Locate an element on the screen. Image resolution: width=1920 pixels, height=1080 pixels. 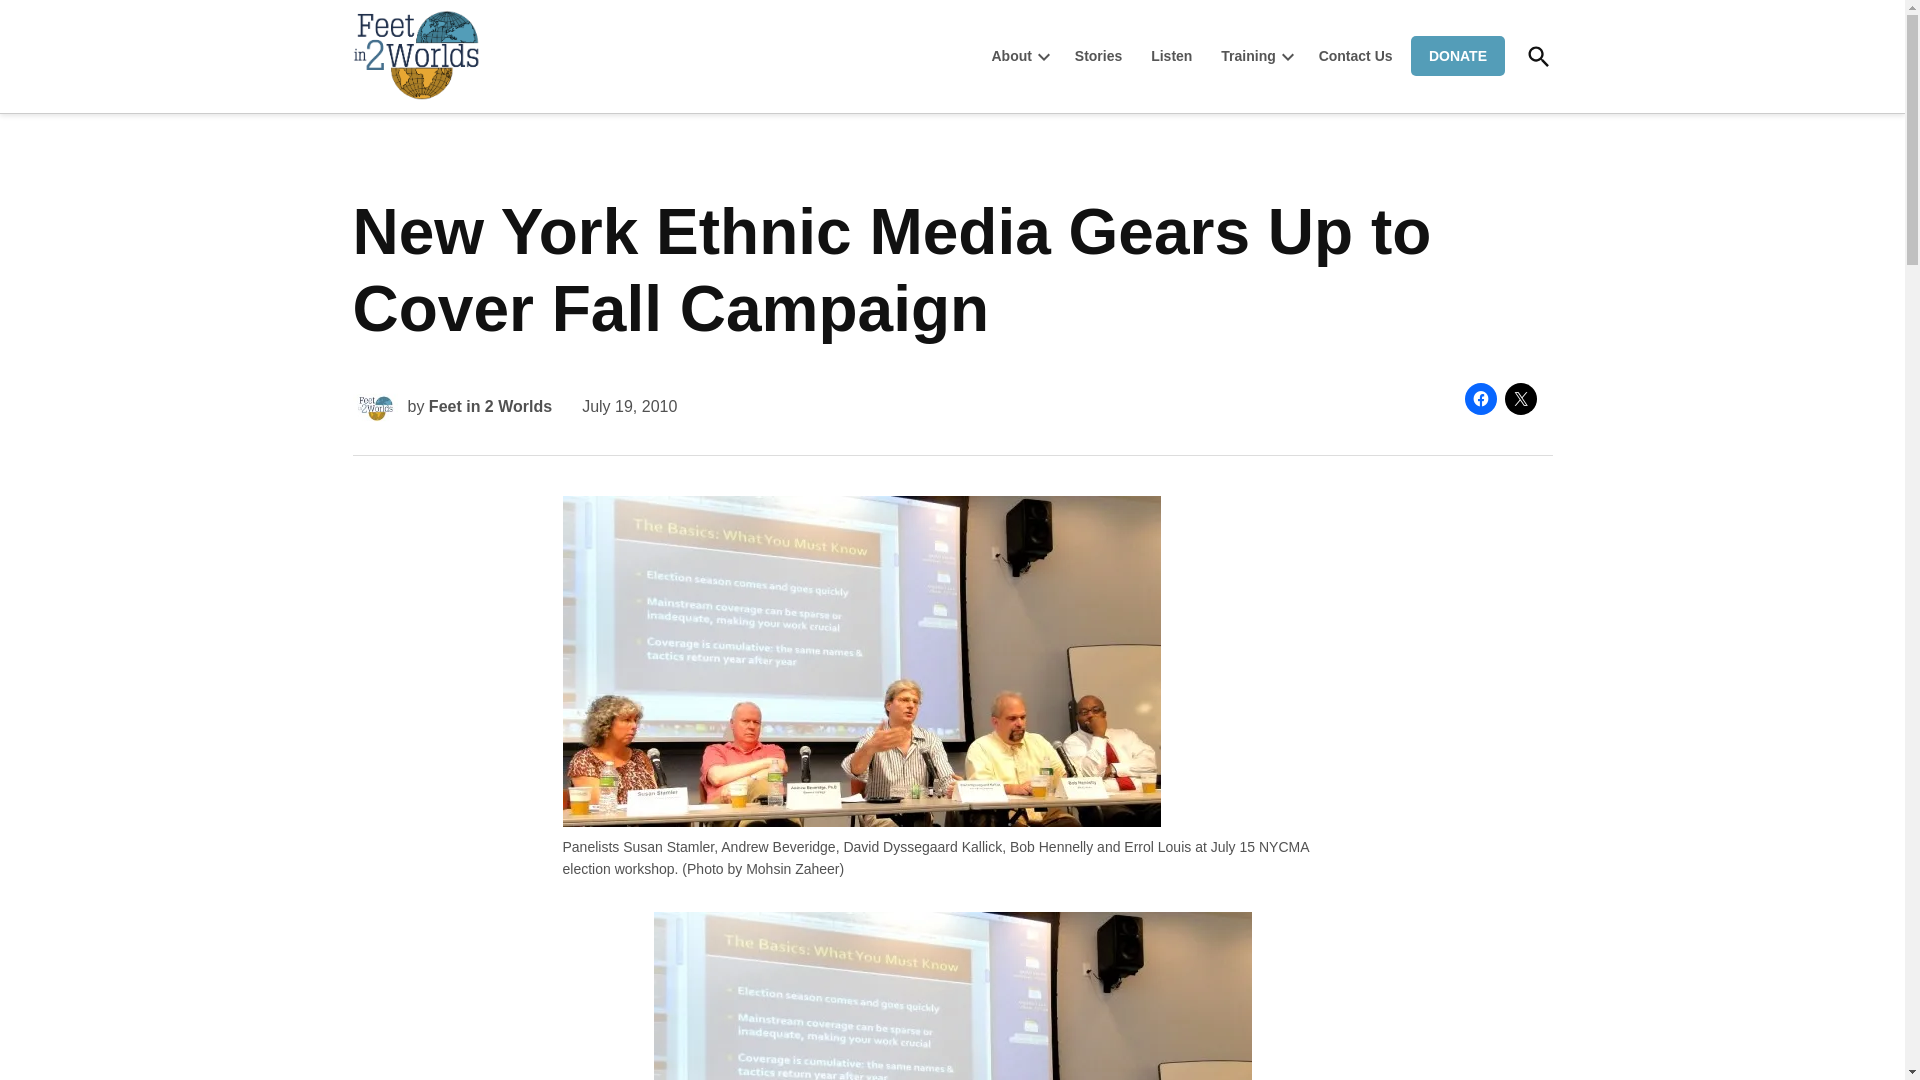
Stories is located at coordinates (1098, 56).